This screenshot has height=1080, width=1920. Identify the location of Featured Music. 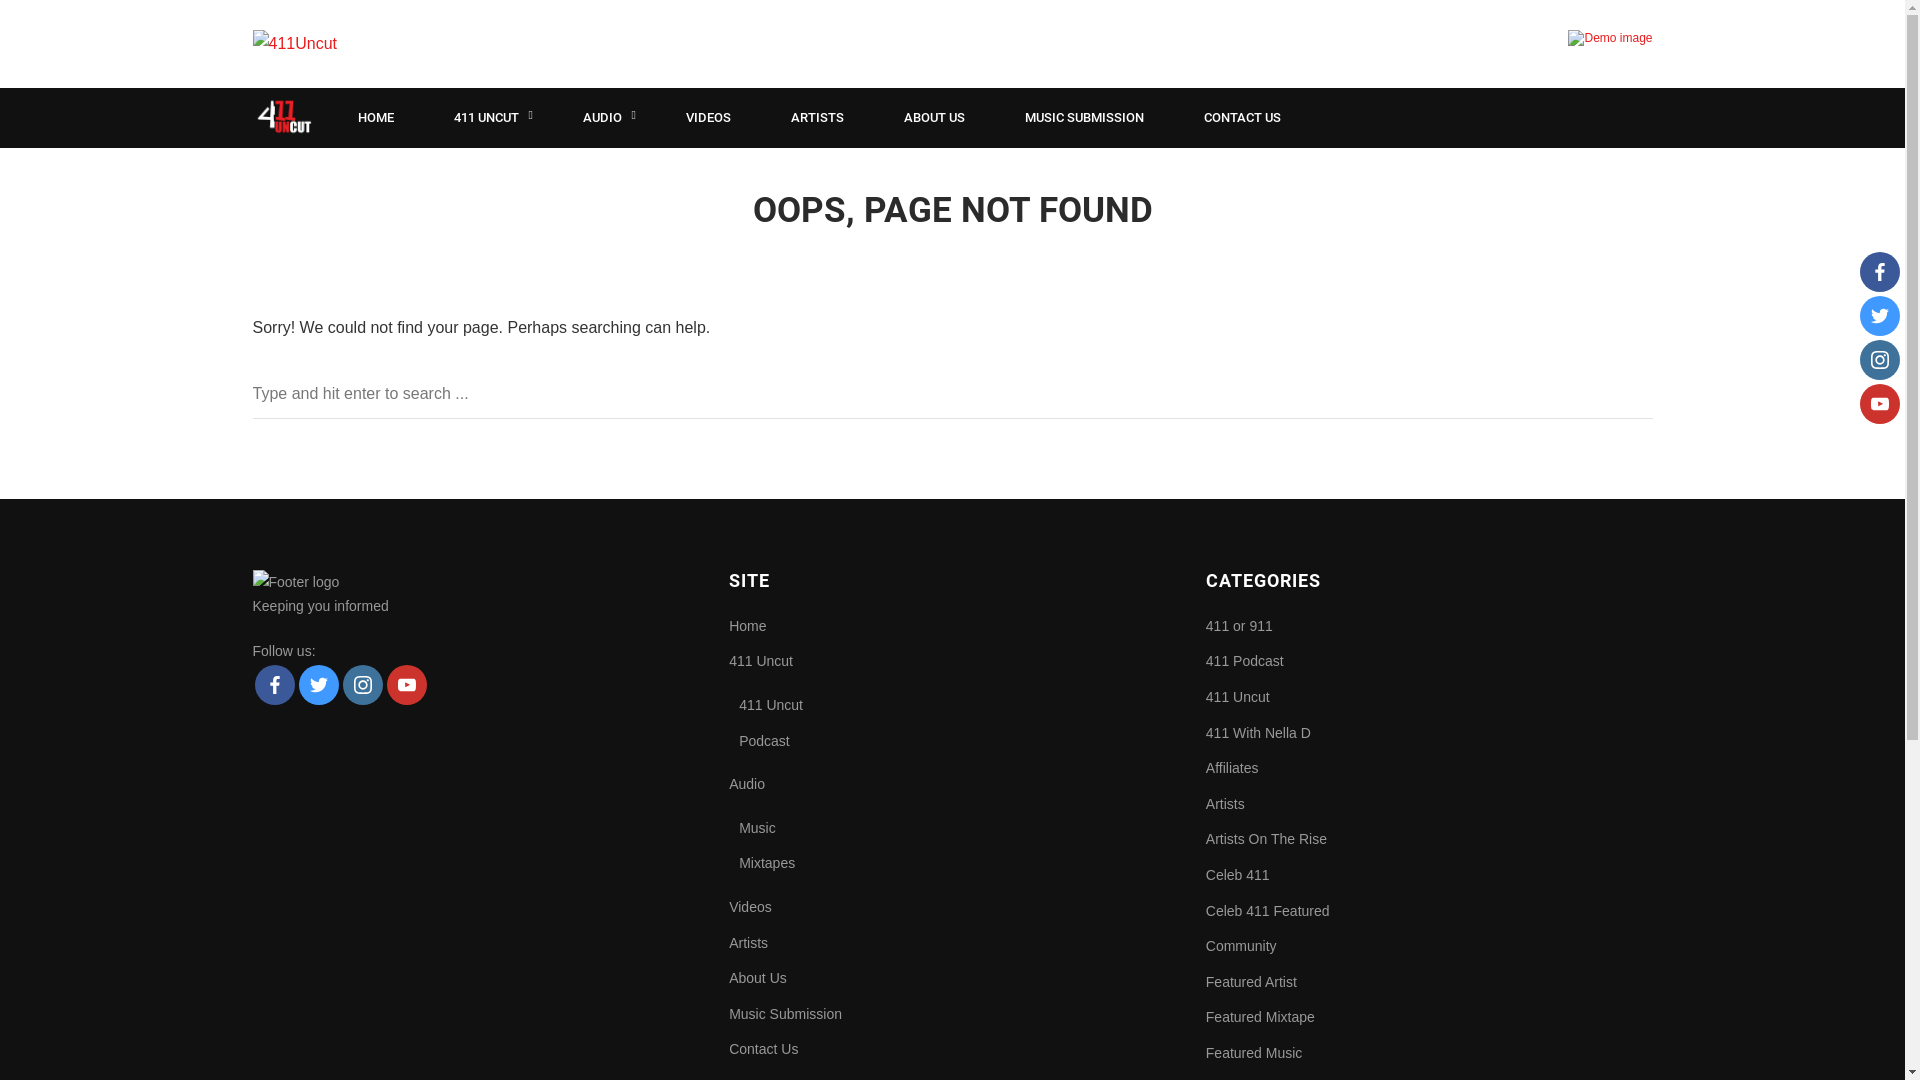
(1254, 1054).